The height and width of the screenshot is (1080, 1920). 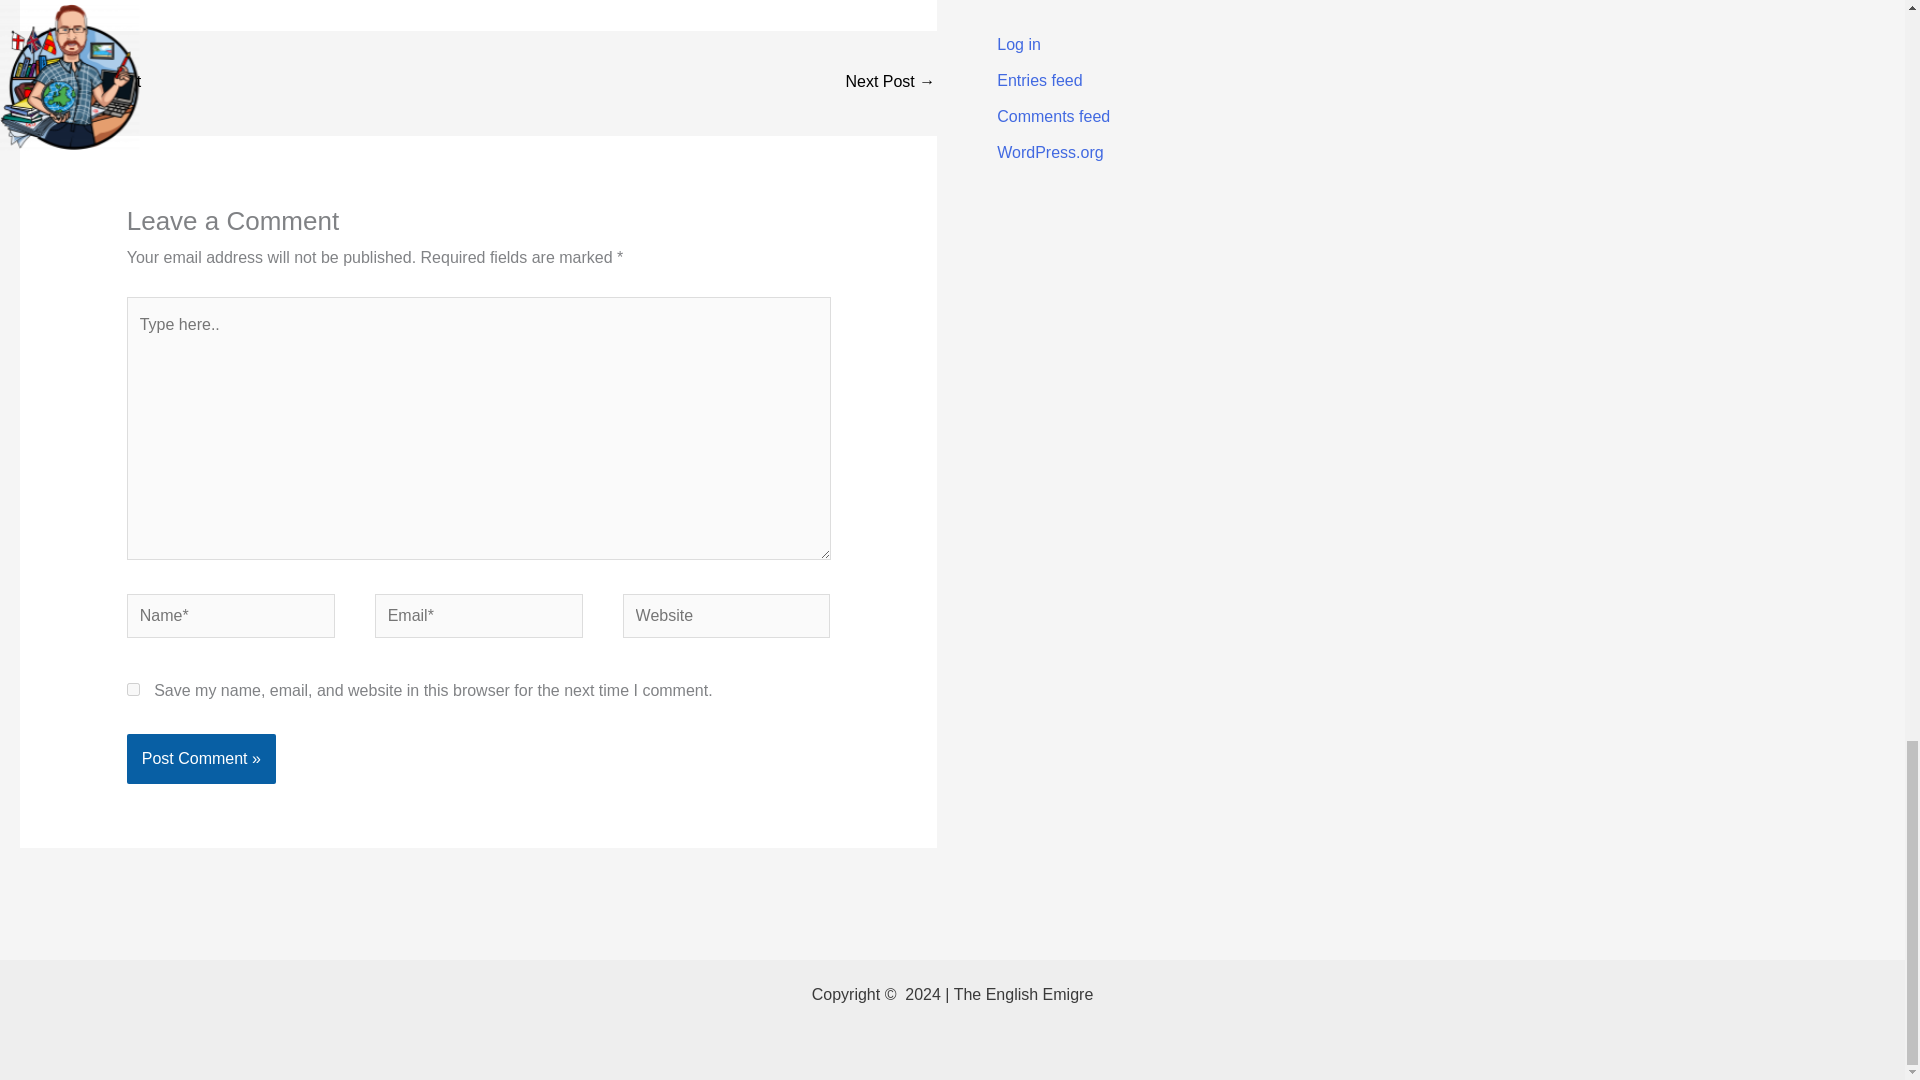 What do you see at coordinates (133, 688) in the screenshot?
I see `yes` at bounding box center [133, 688].